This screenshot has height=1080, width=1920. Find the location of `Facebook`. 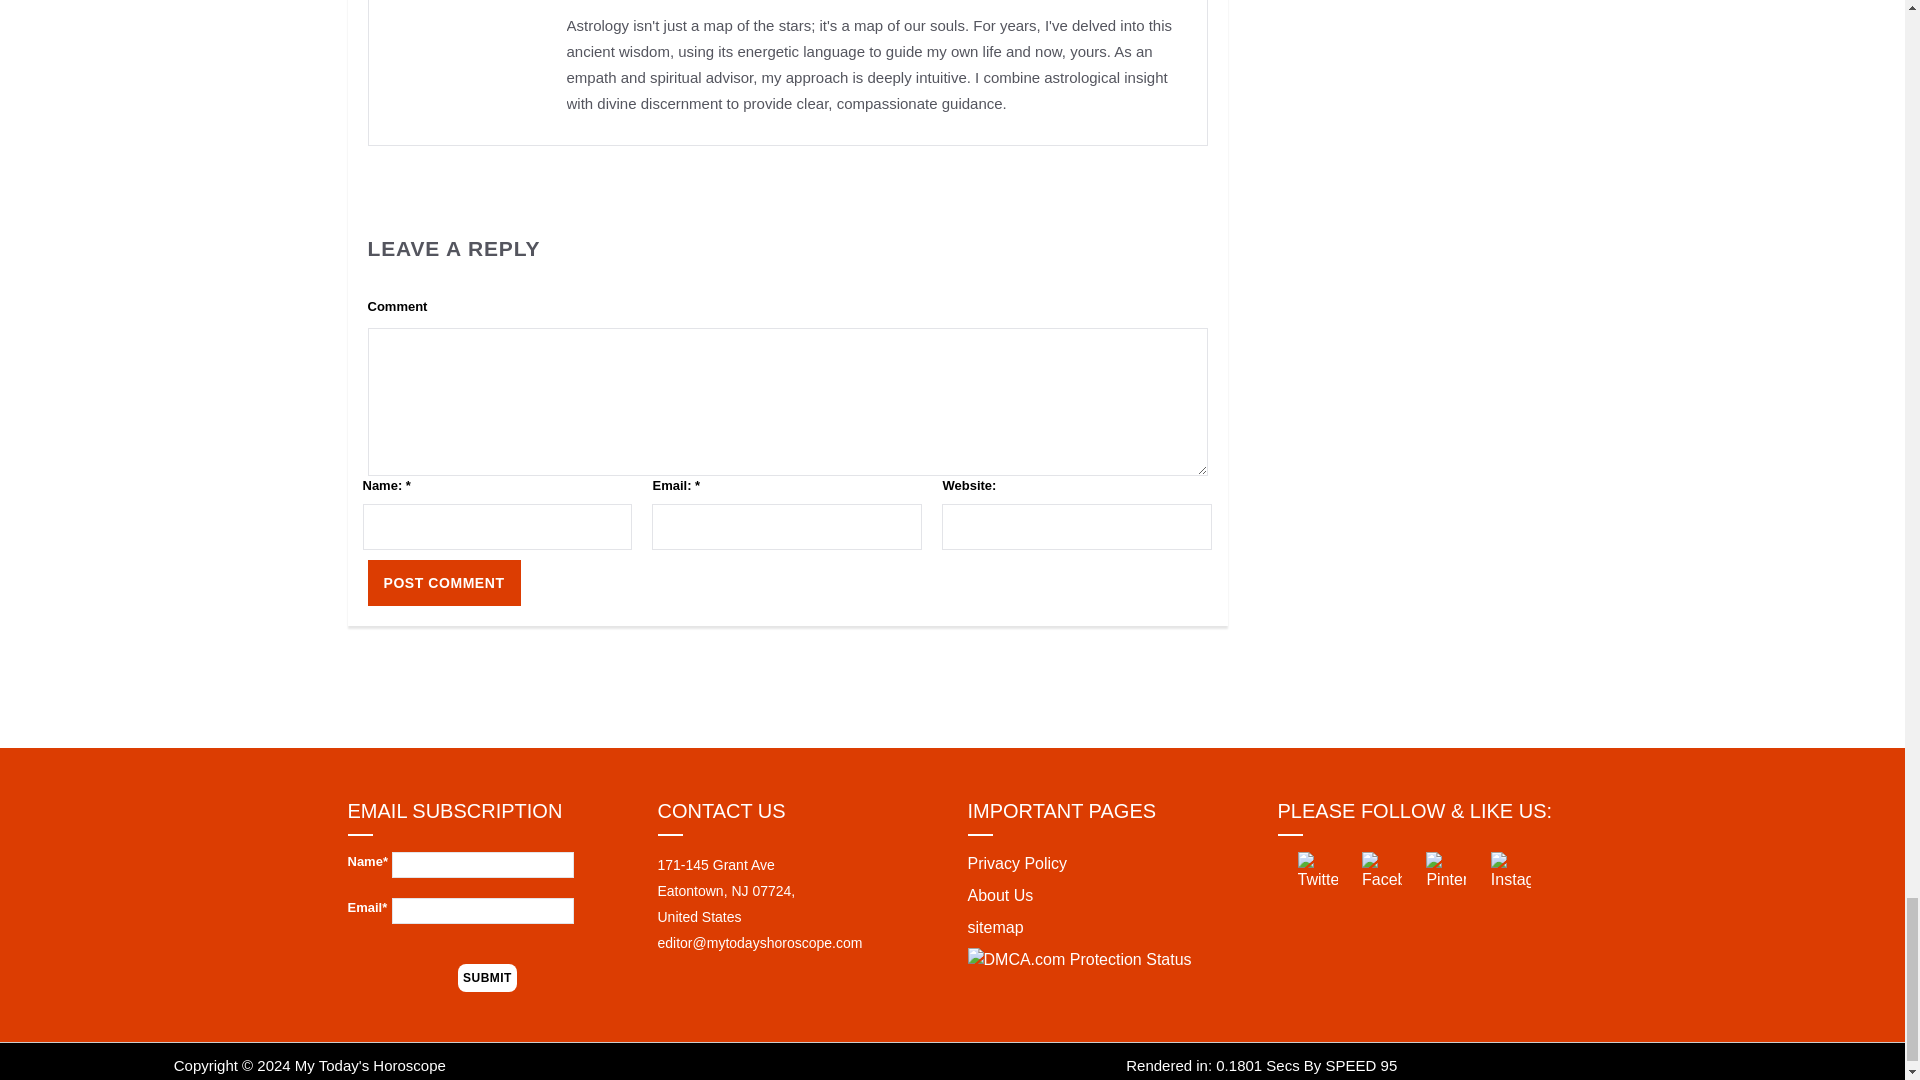

Facebook is located at coordinates (1381, 872).